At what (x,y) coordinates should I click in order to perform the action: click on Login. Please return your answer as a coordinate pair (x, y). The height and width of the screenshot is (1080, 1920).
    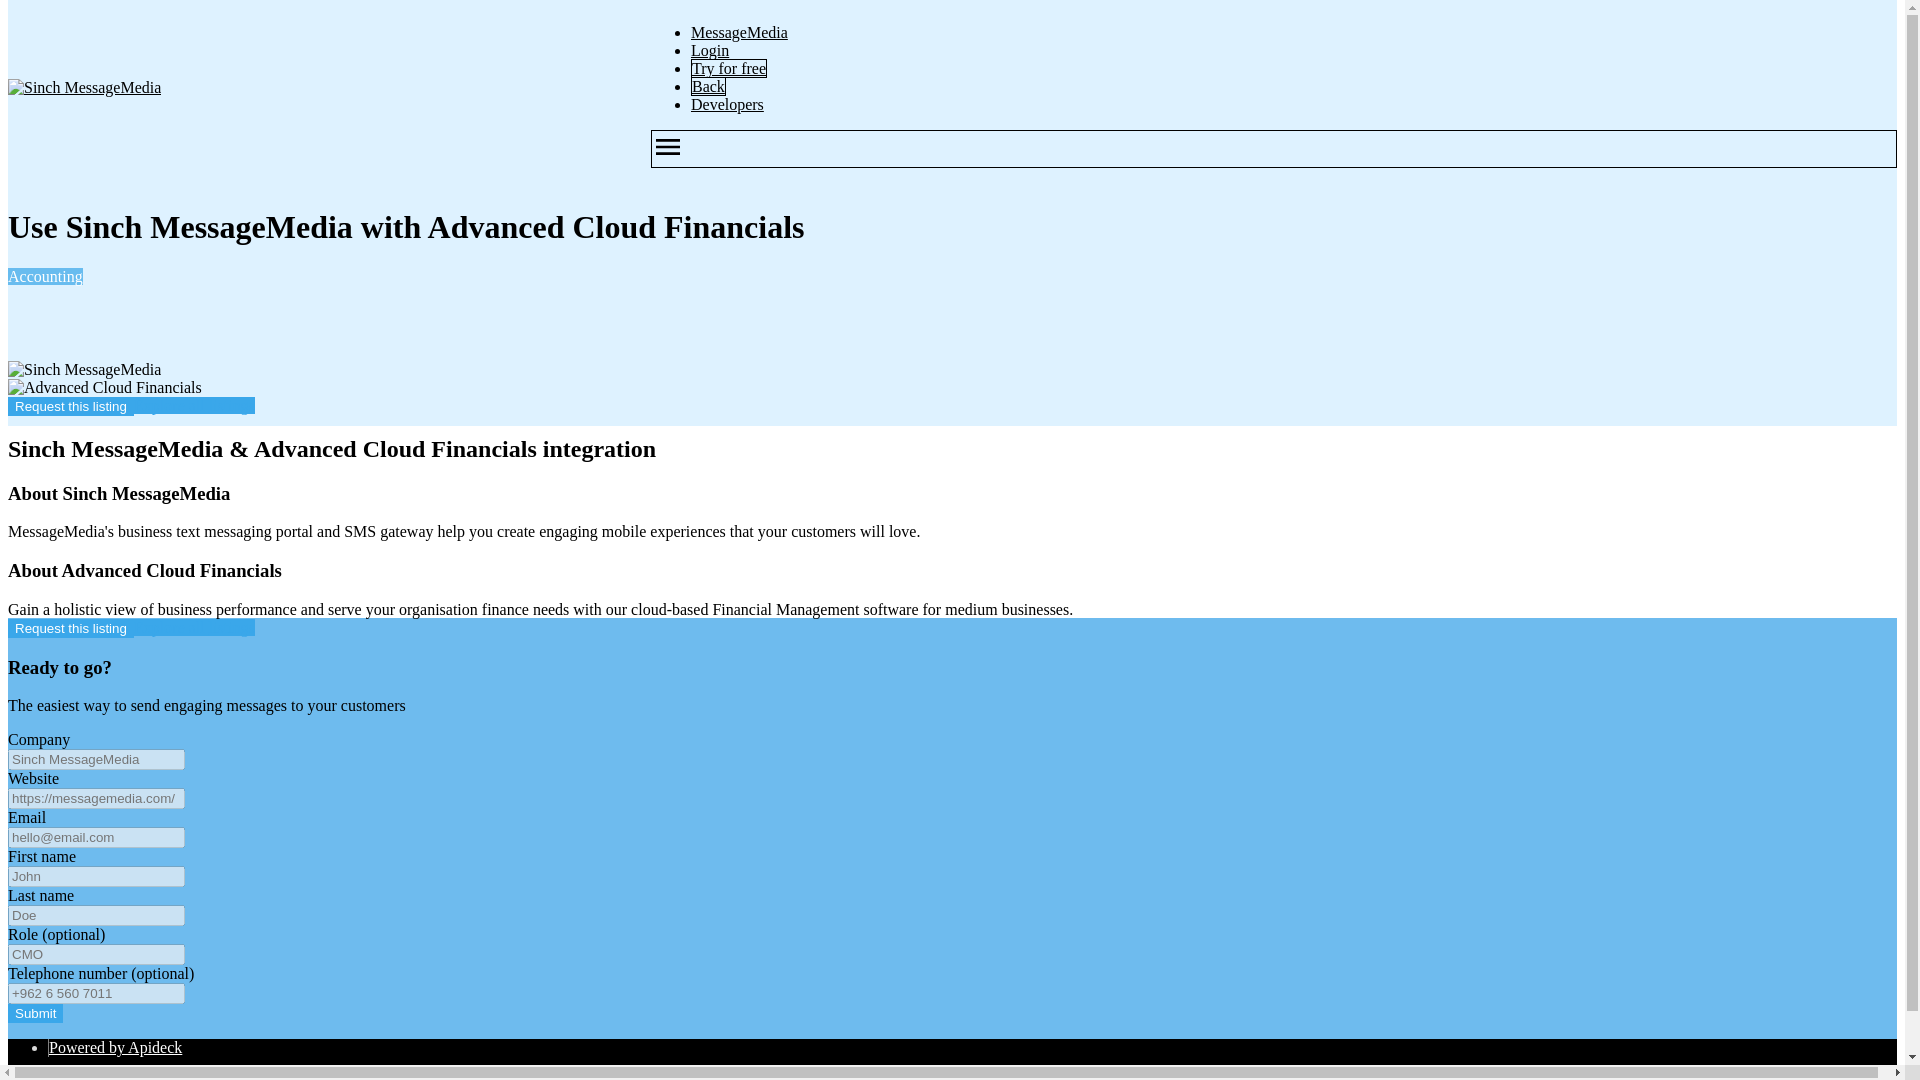
    Looking at the image, I should click on (710, 50).